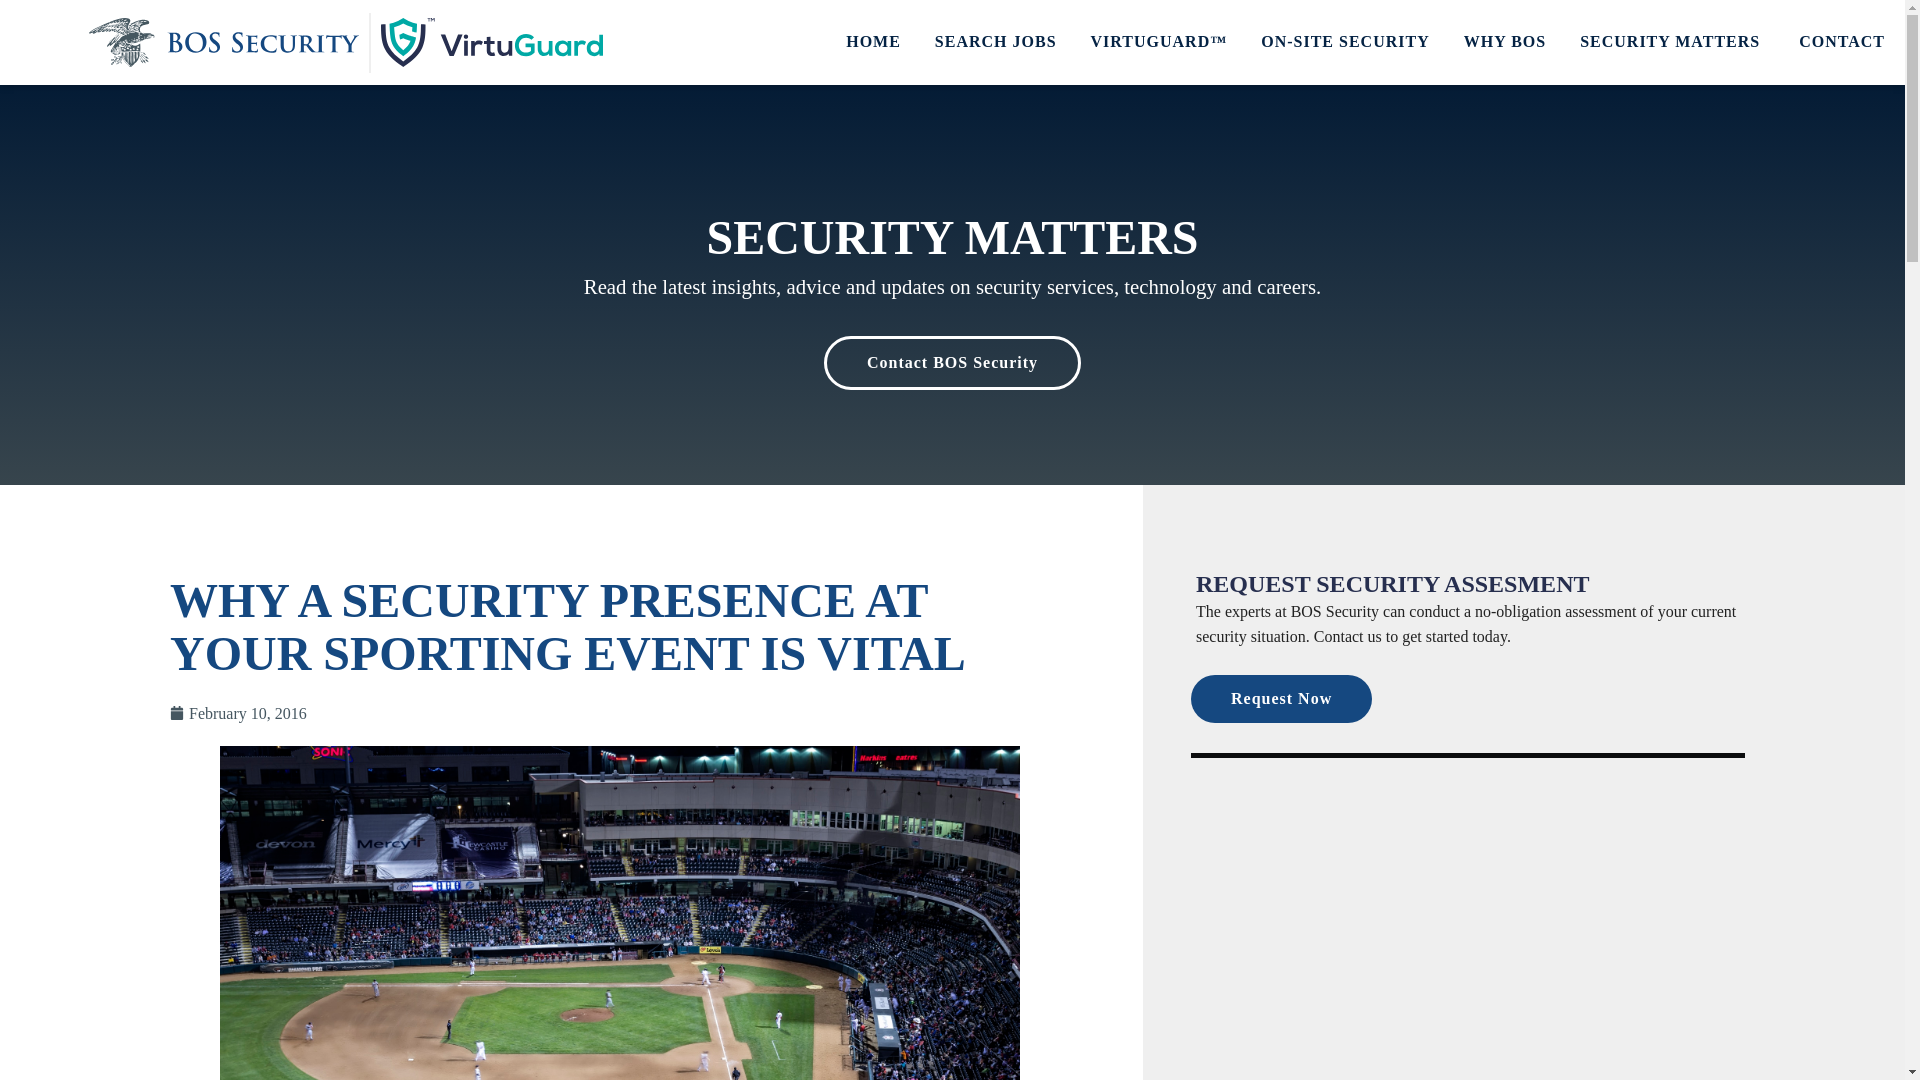 This screenshot has width=1920, height=1080. I want to click on SEARCH JOBS, so click(996, 42).